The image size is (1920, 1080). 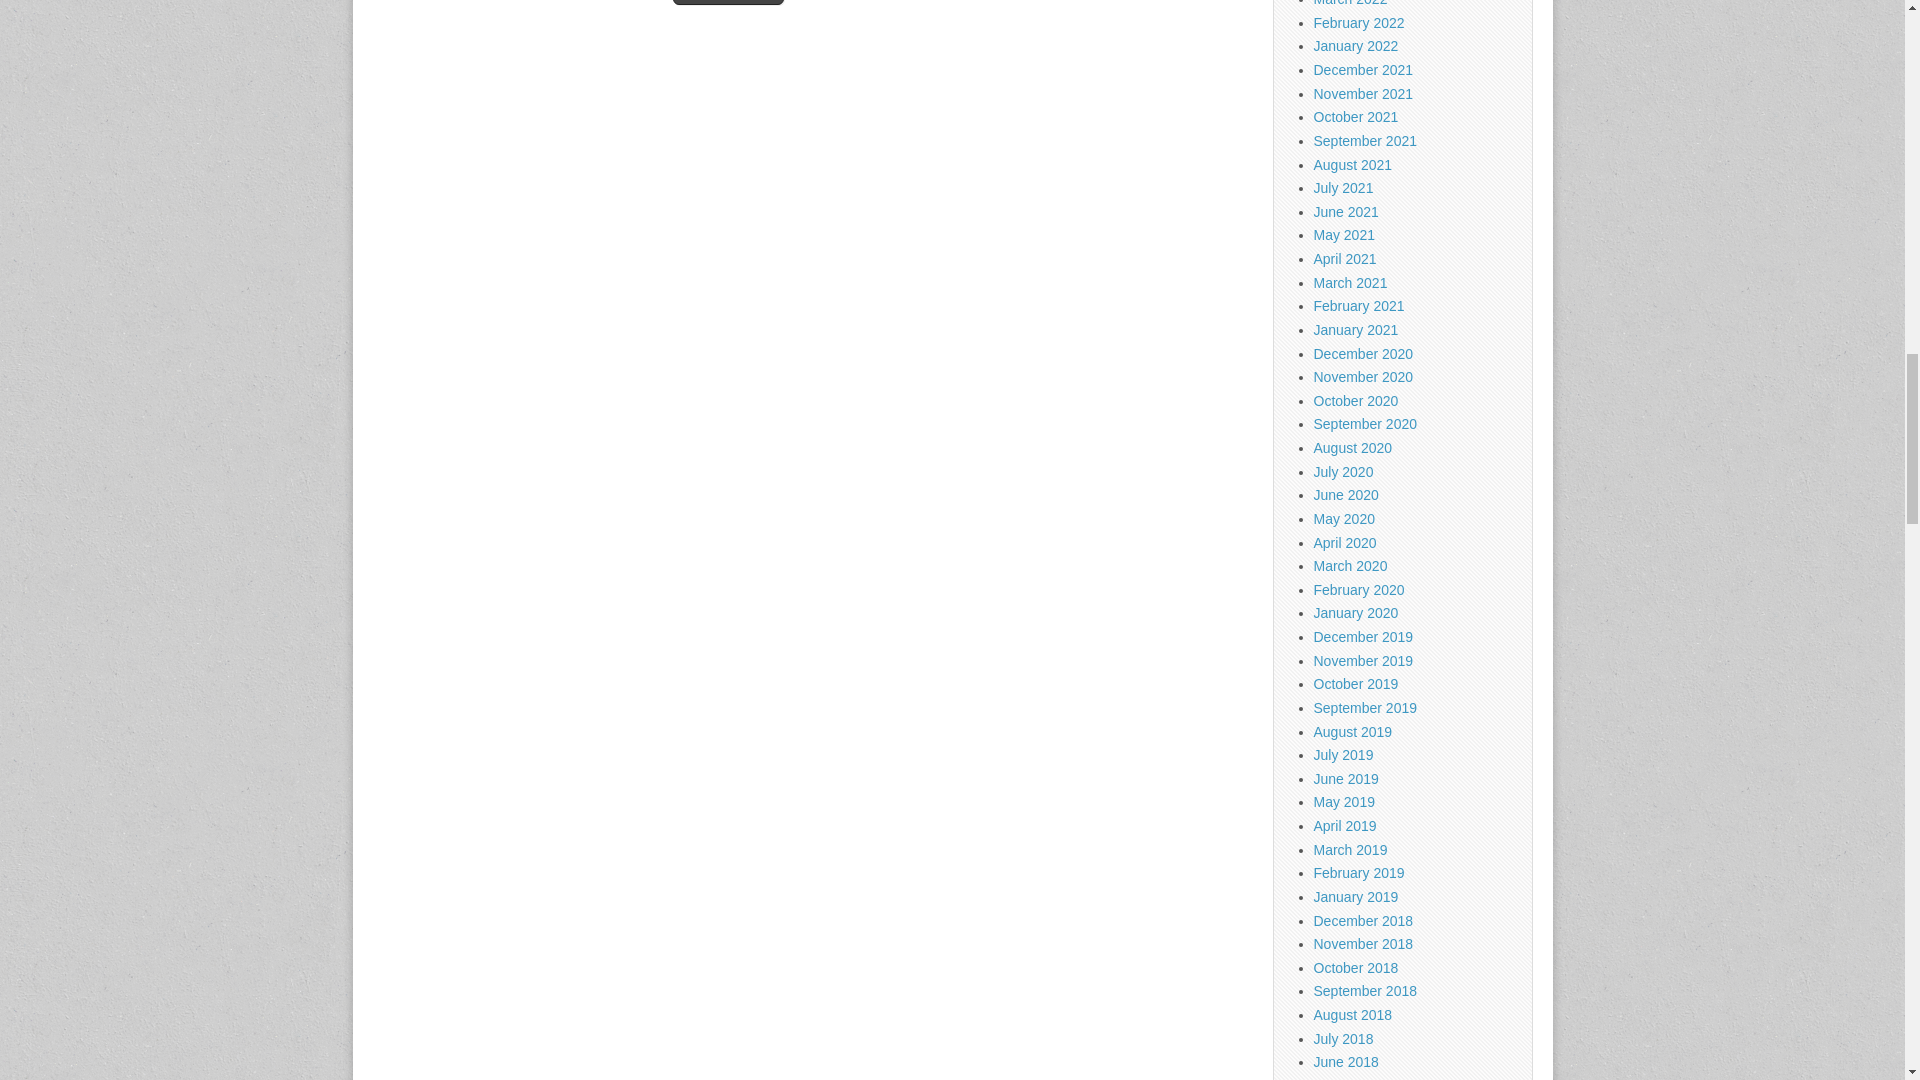 What do you see at coordinates (728, 3) in the screenshot?
I see `Post Comment` at bounding box center [728, 3].